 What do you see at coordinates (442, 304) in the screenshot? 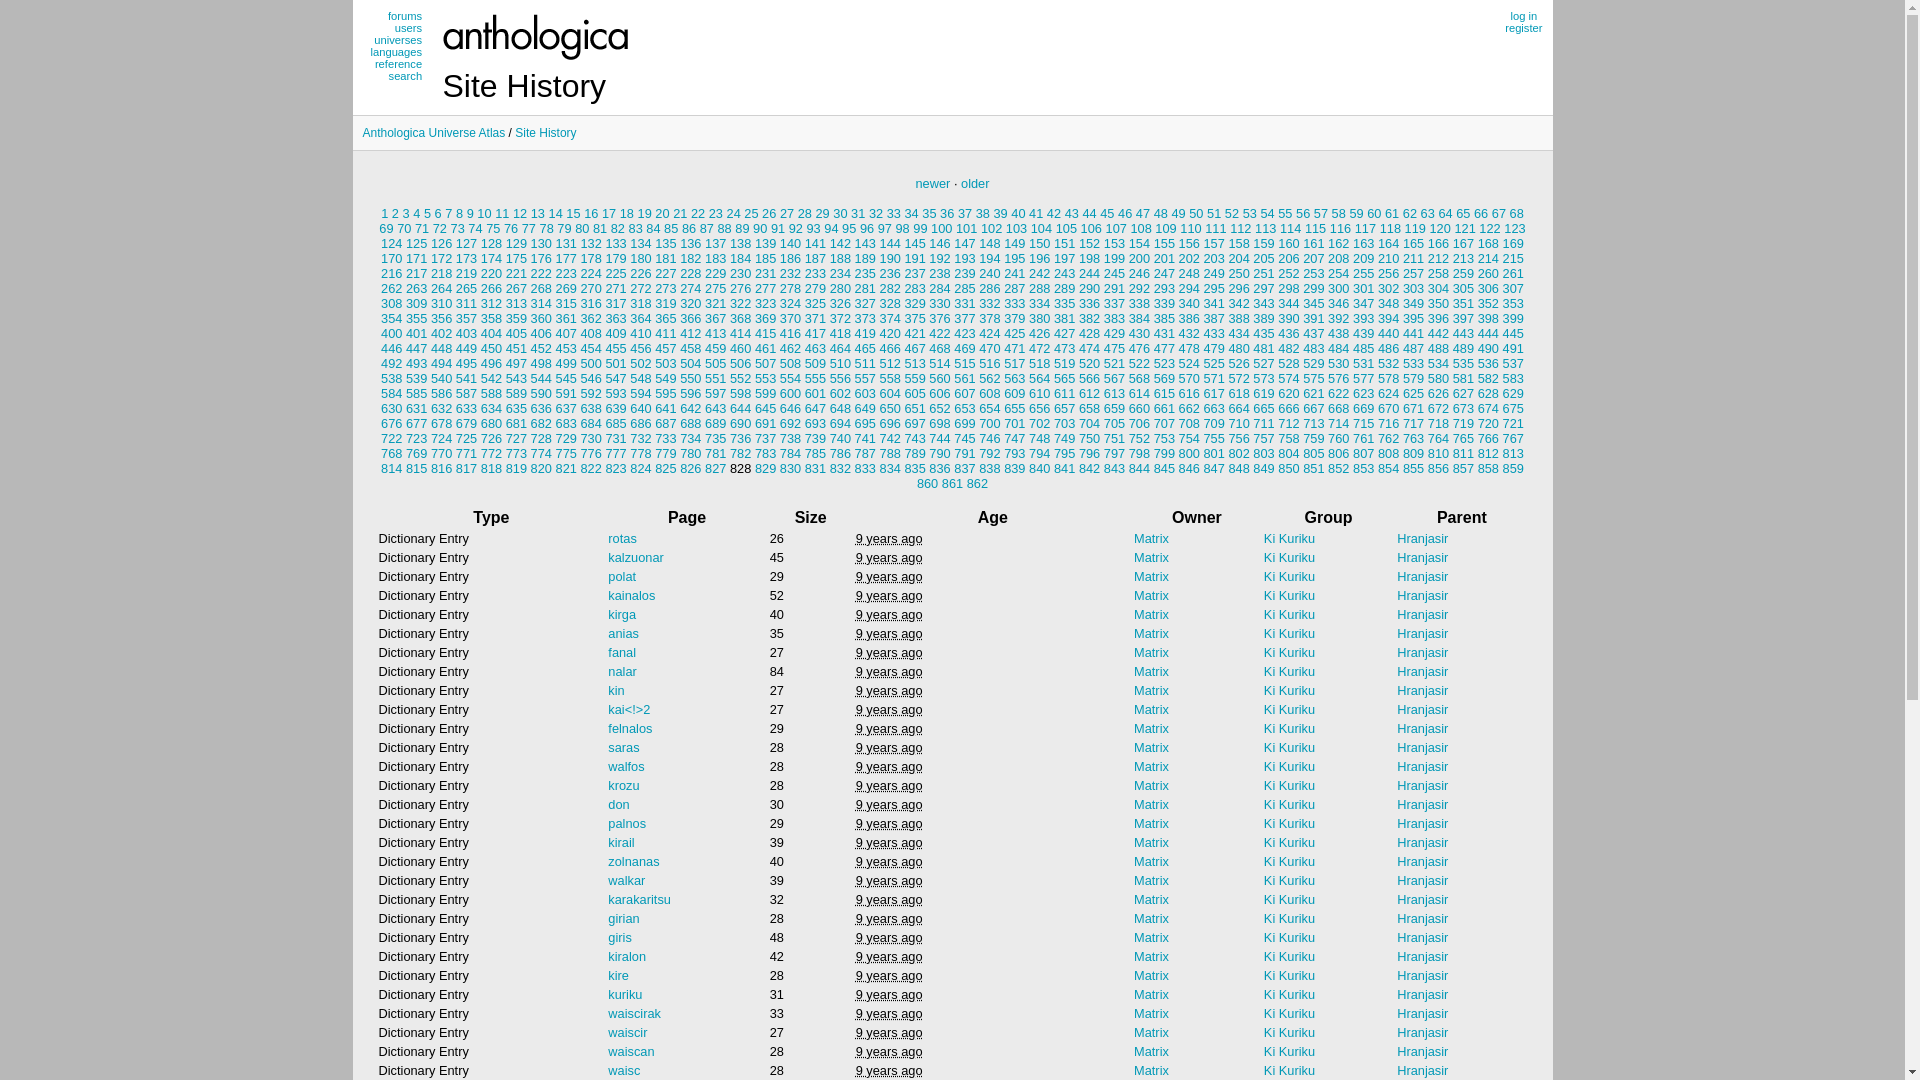
I see `310` at bounding box center [442, 304].